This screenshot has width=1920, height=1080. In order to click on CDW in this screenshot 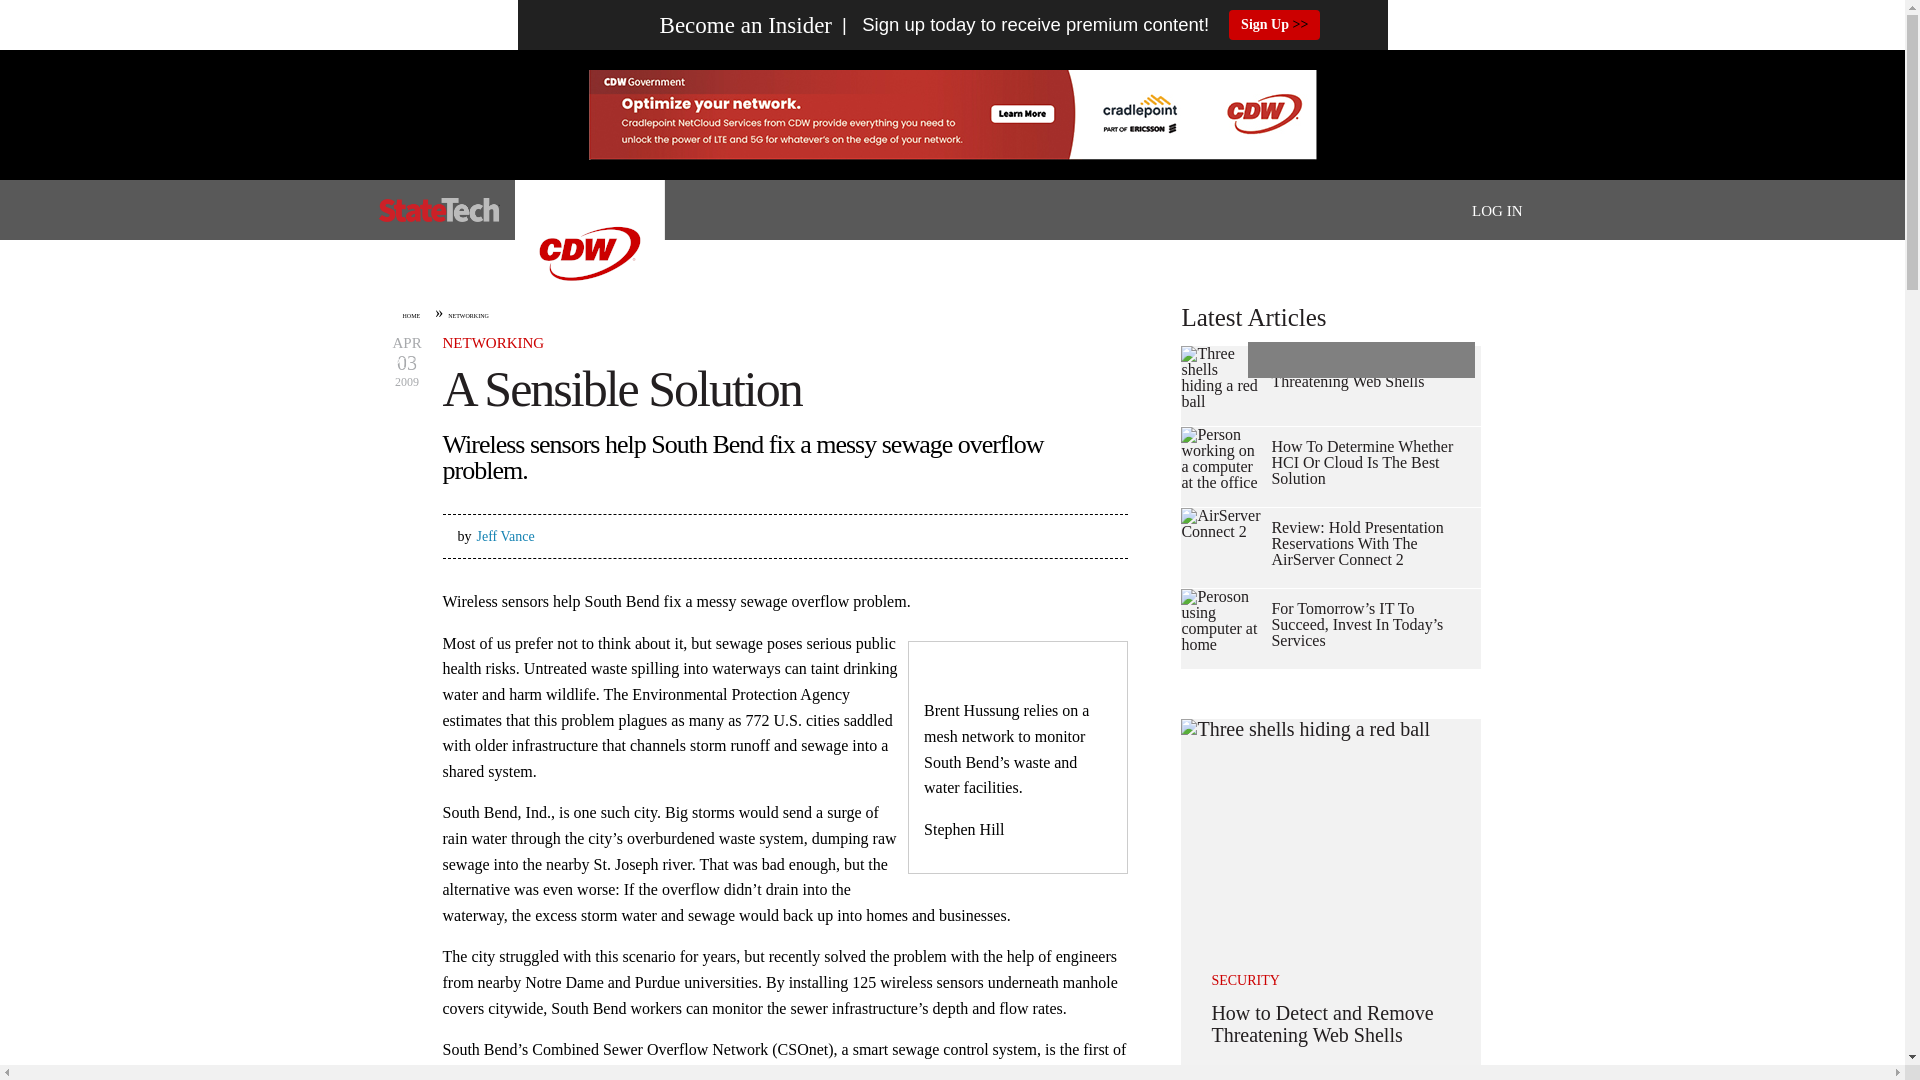, I will do `click(589, 322)`.